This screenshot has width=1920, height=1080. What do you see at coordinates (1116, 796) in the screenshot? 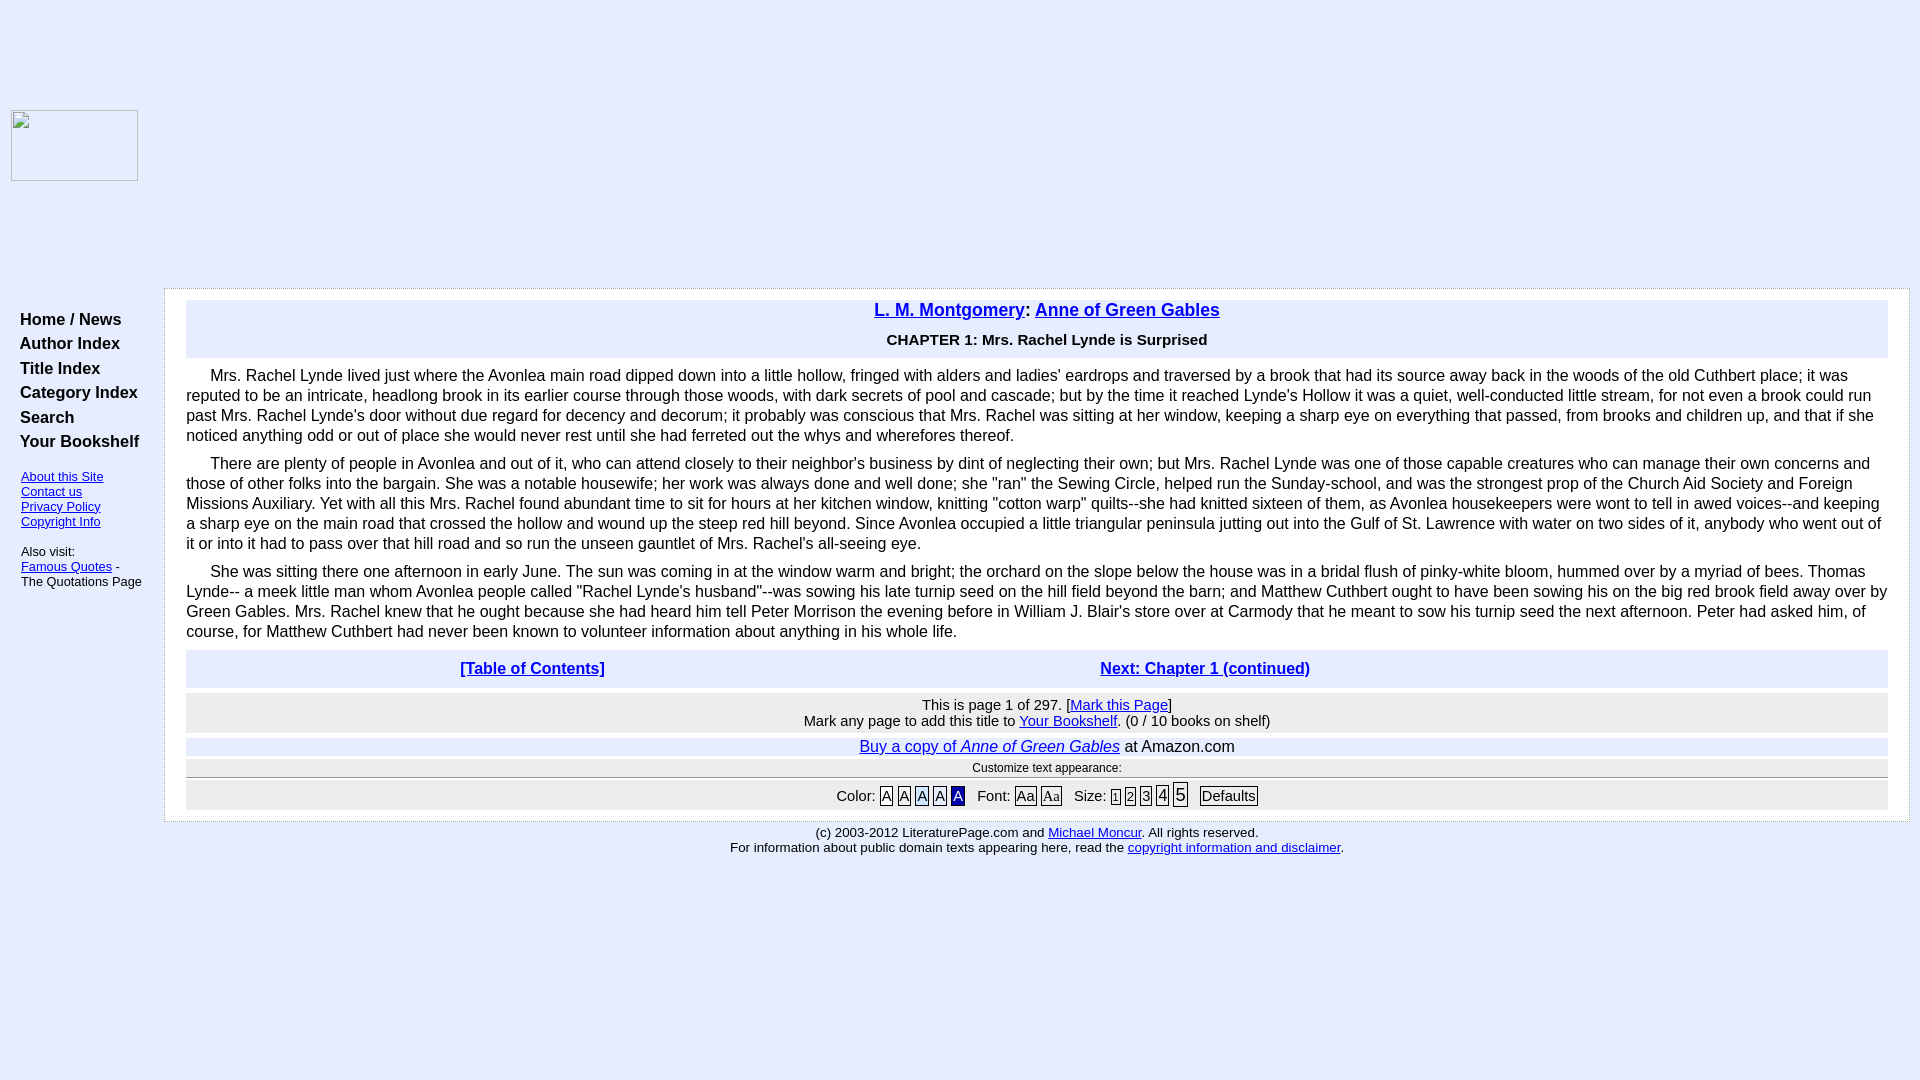
I see `1` at bounding box center [1116, 796].